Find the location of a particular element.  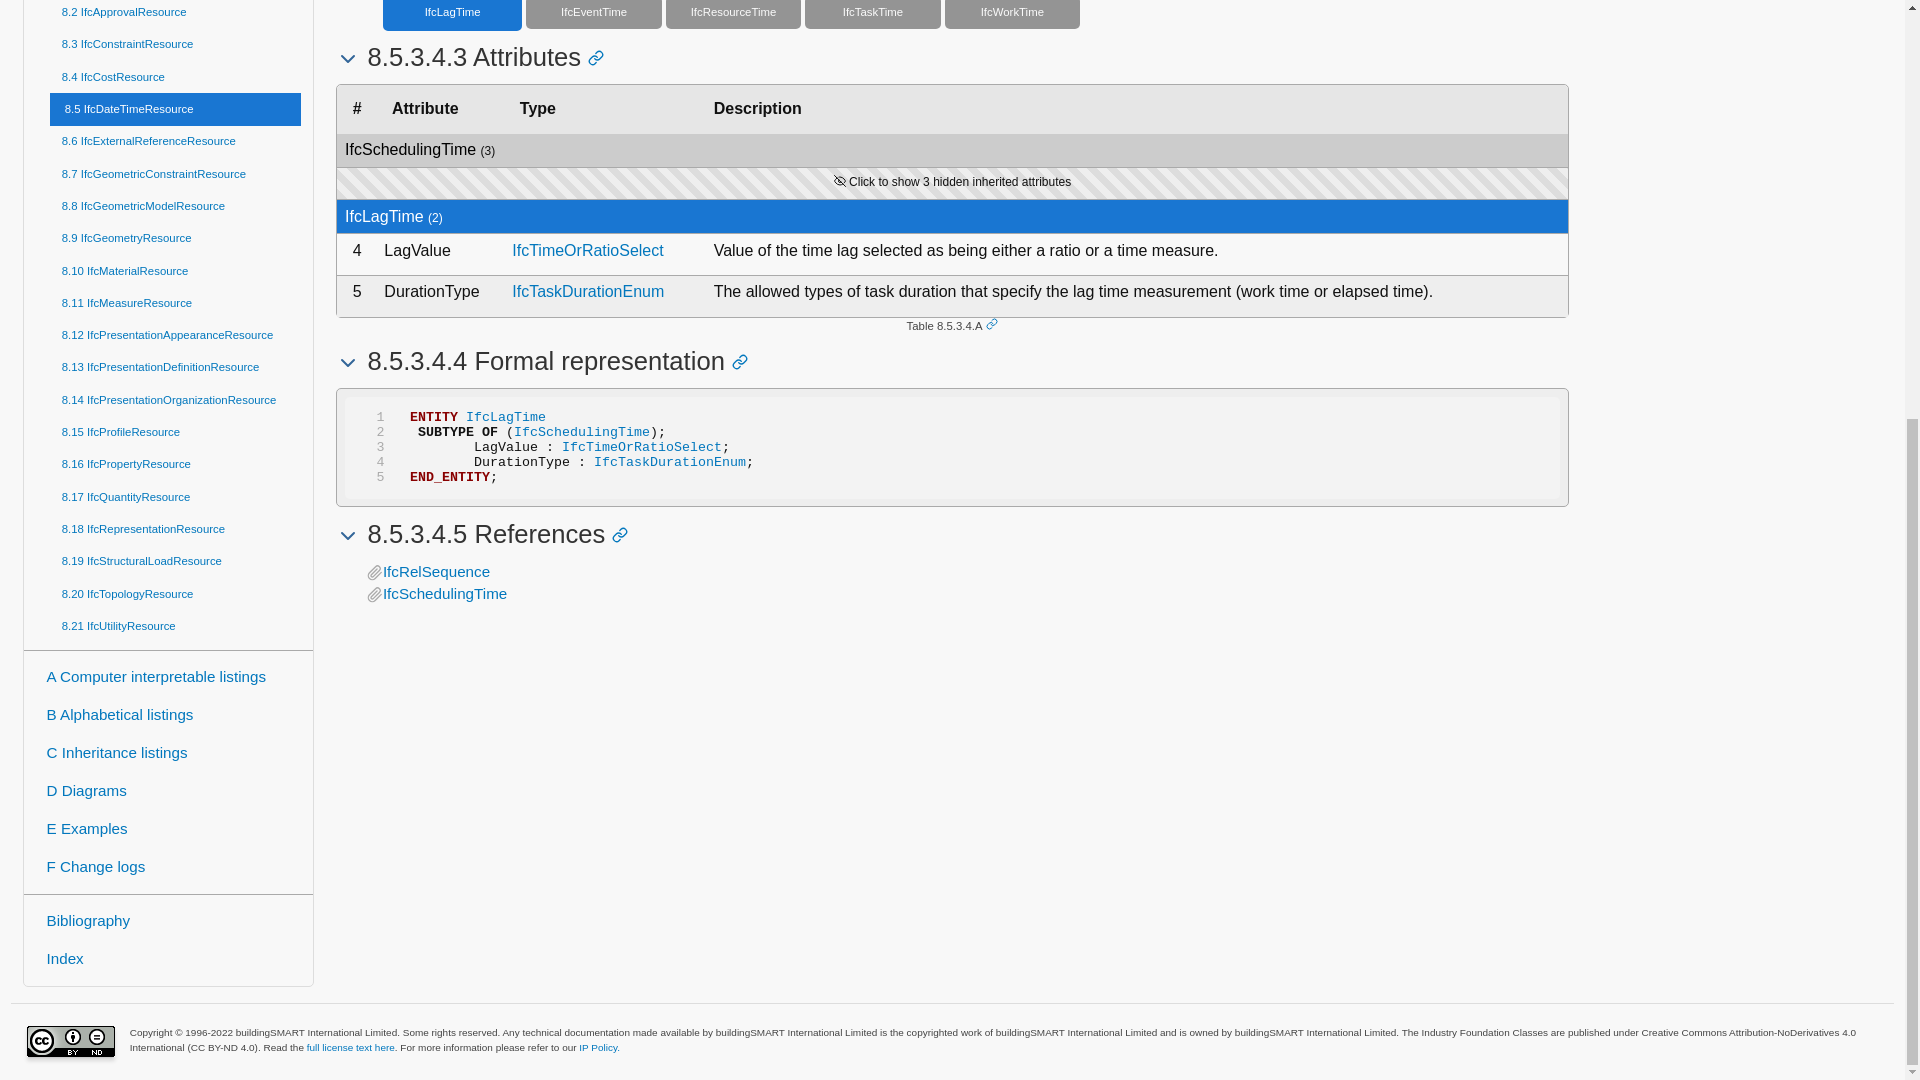

8.20 IfcTopologyResource is located at coordinates (175, 594).